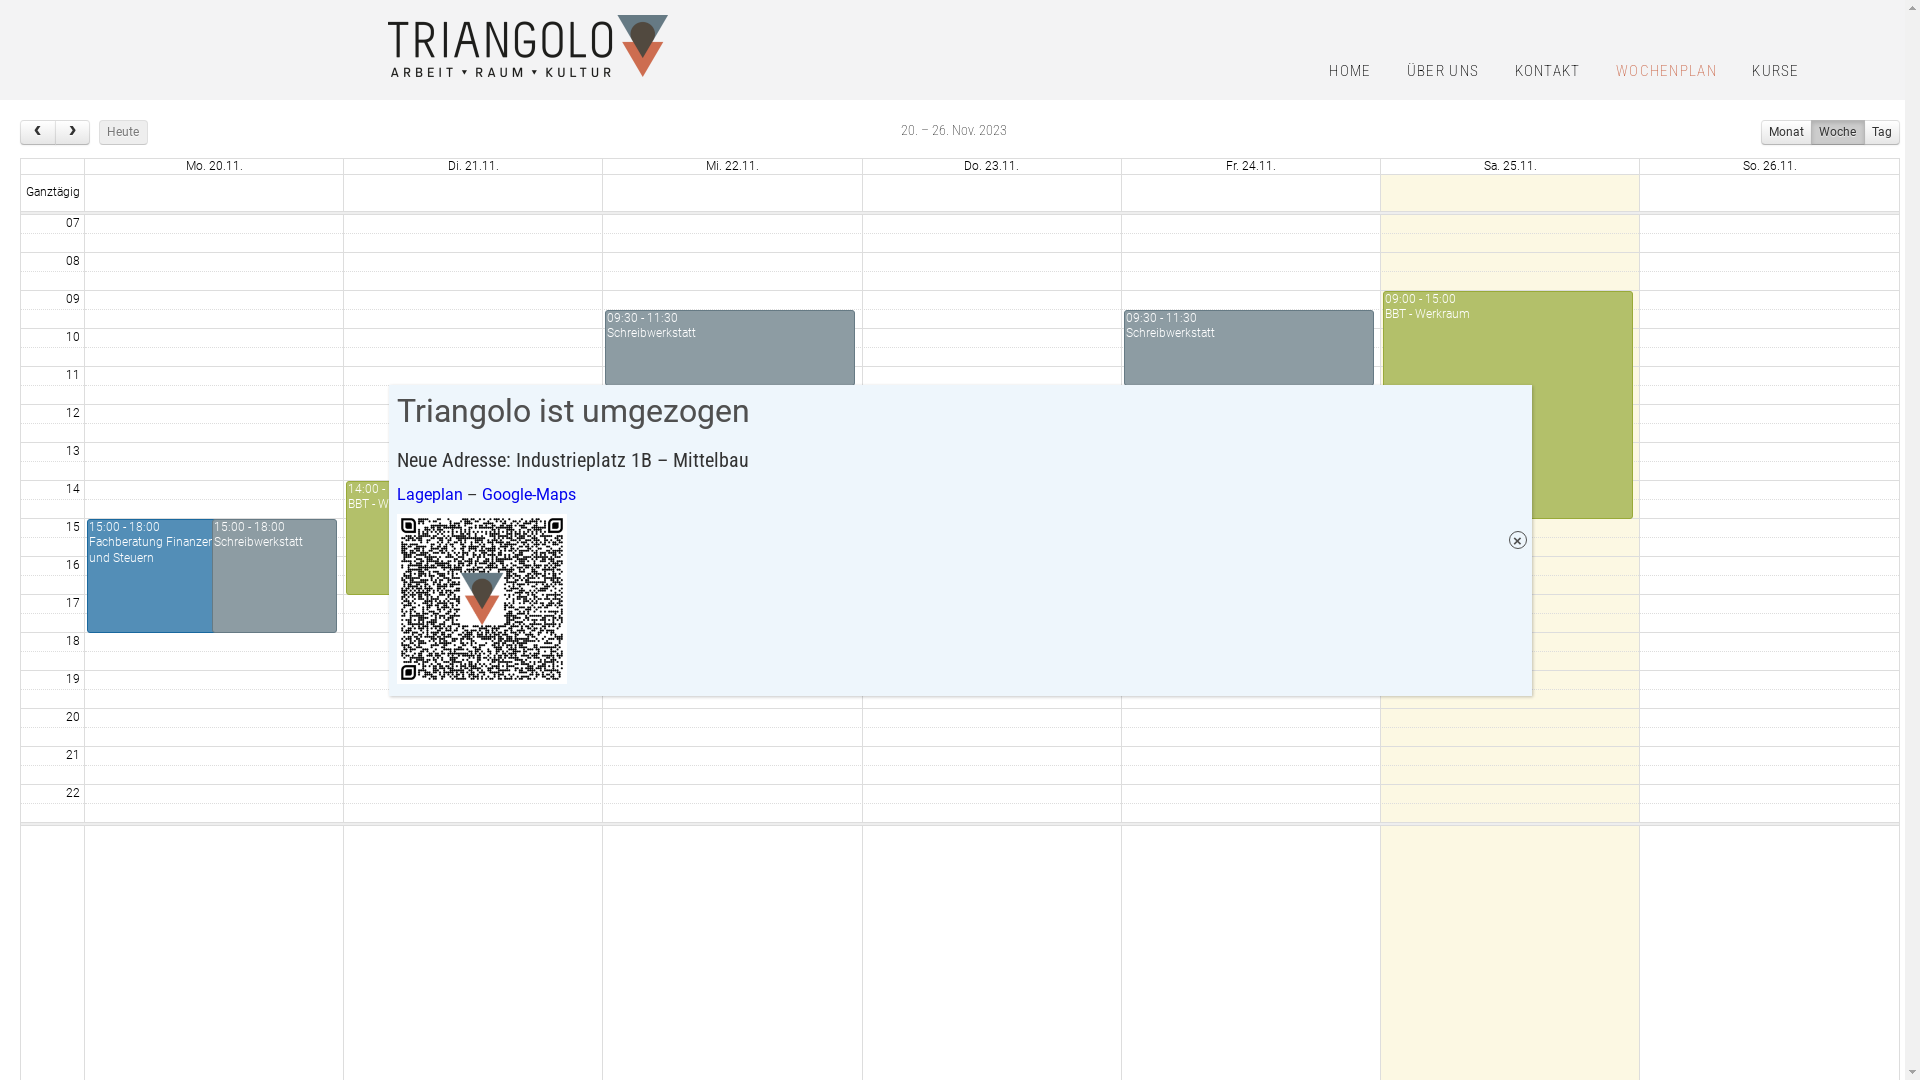  Describe the element at coordinates (1776, 72) in the screenshot. I see `KURSE` at that location.